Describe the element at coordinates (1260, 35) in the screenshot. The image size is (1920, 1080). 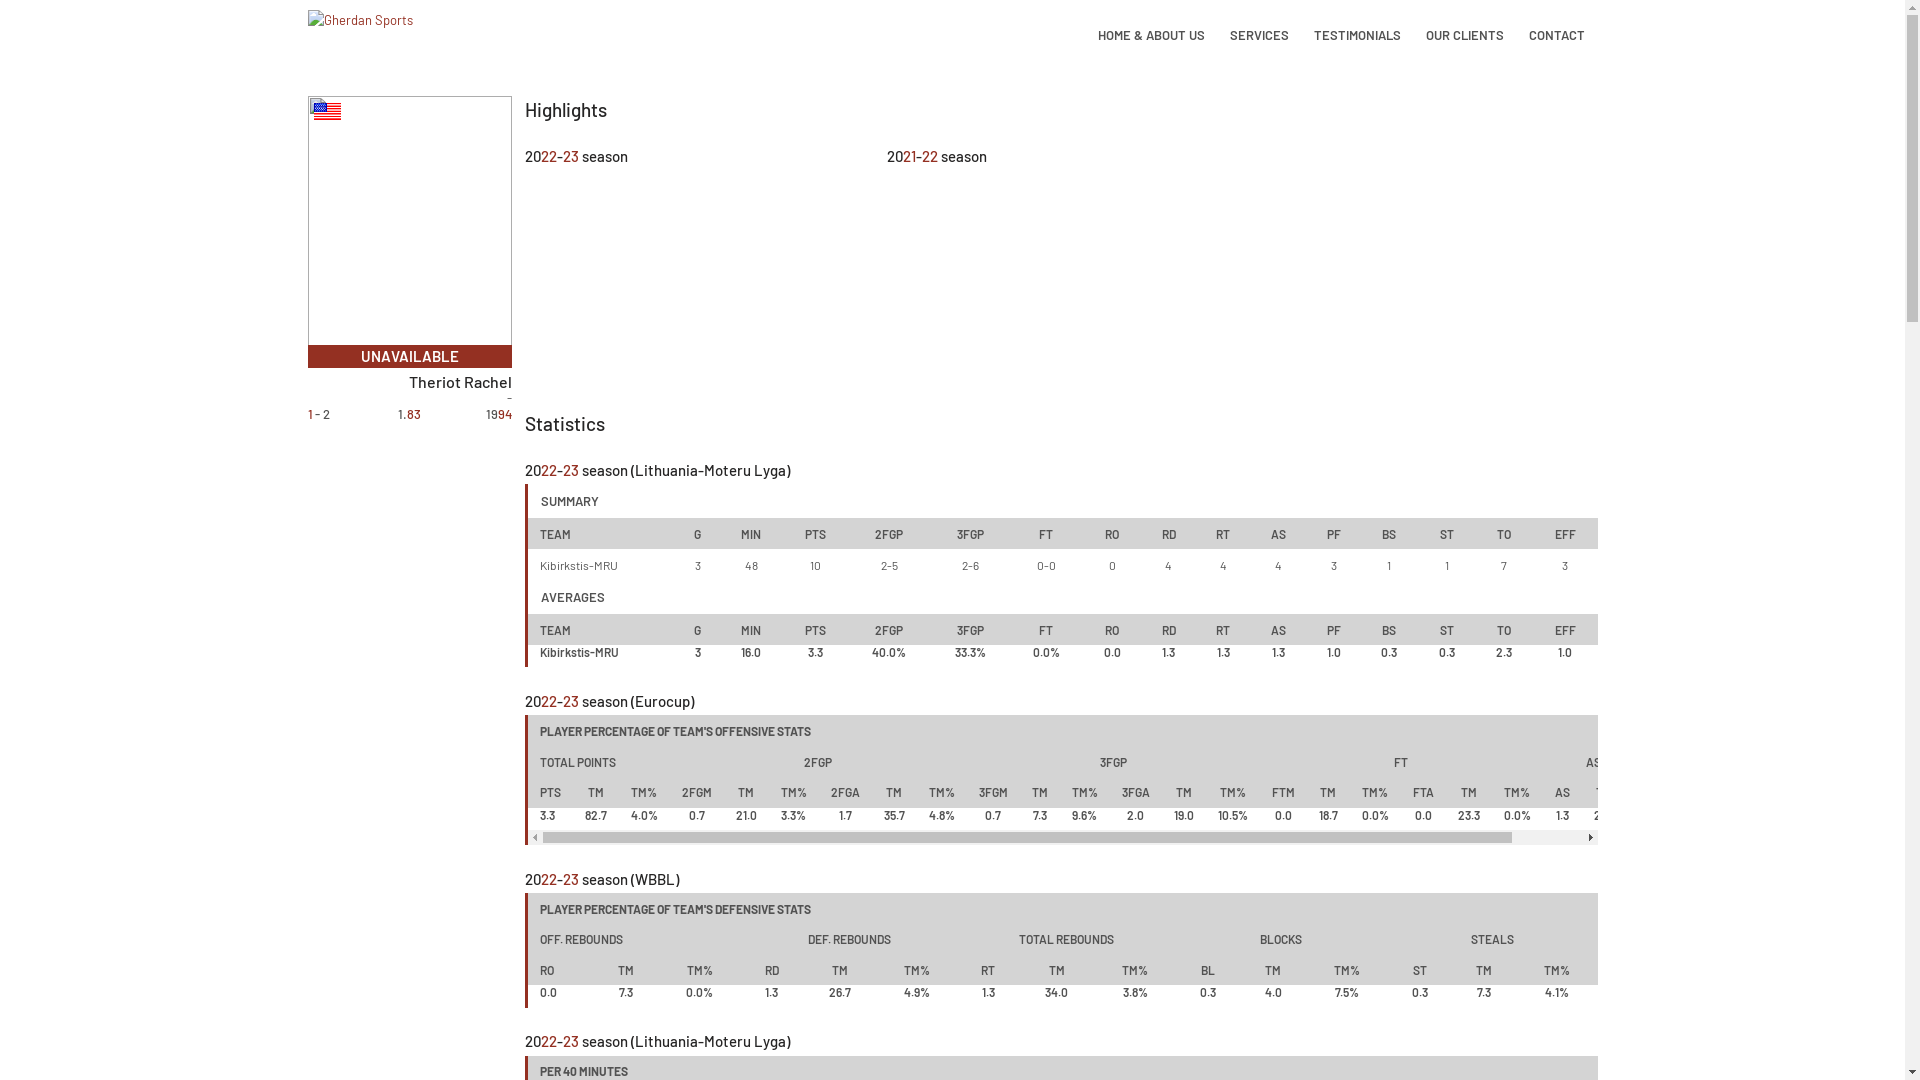
I see `SERVICES` at that location.